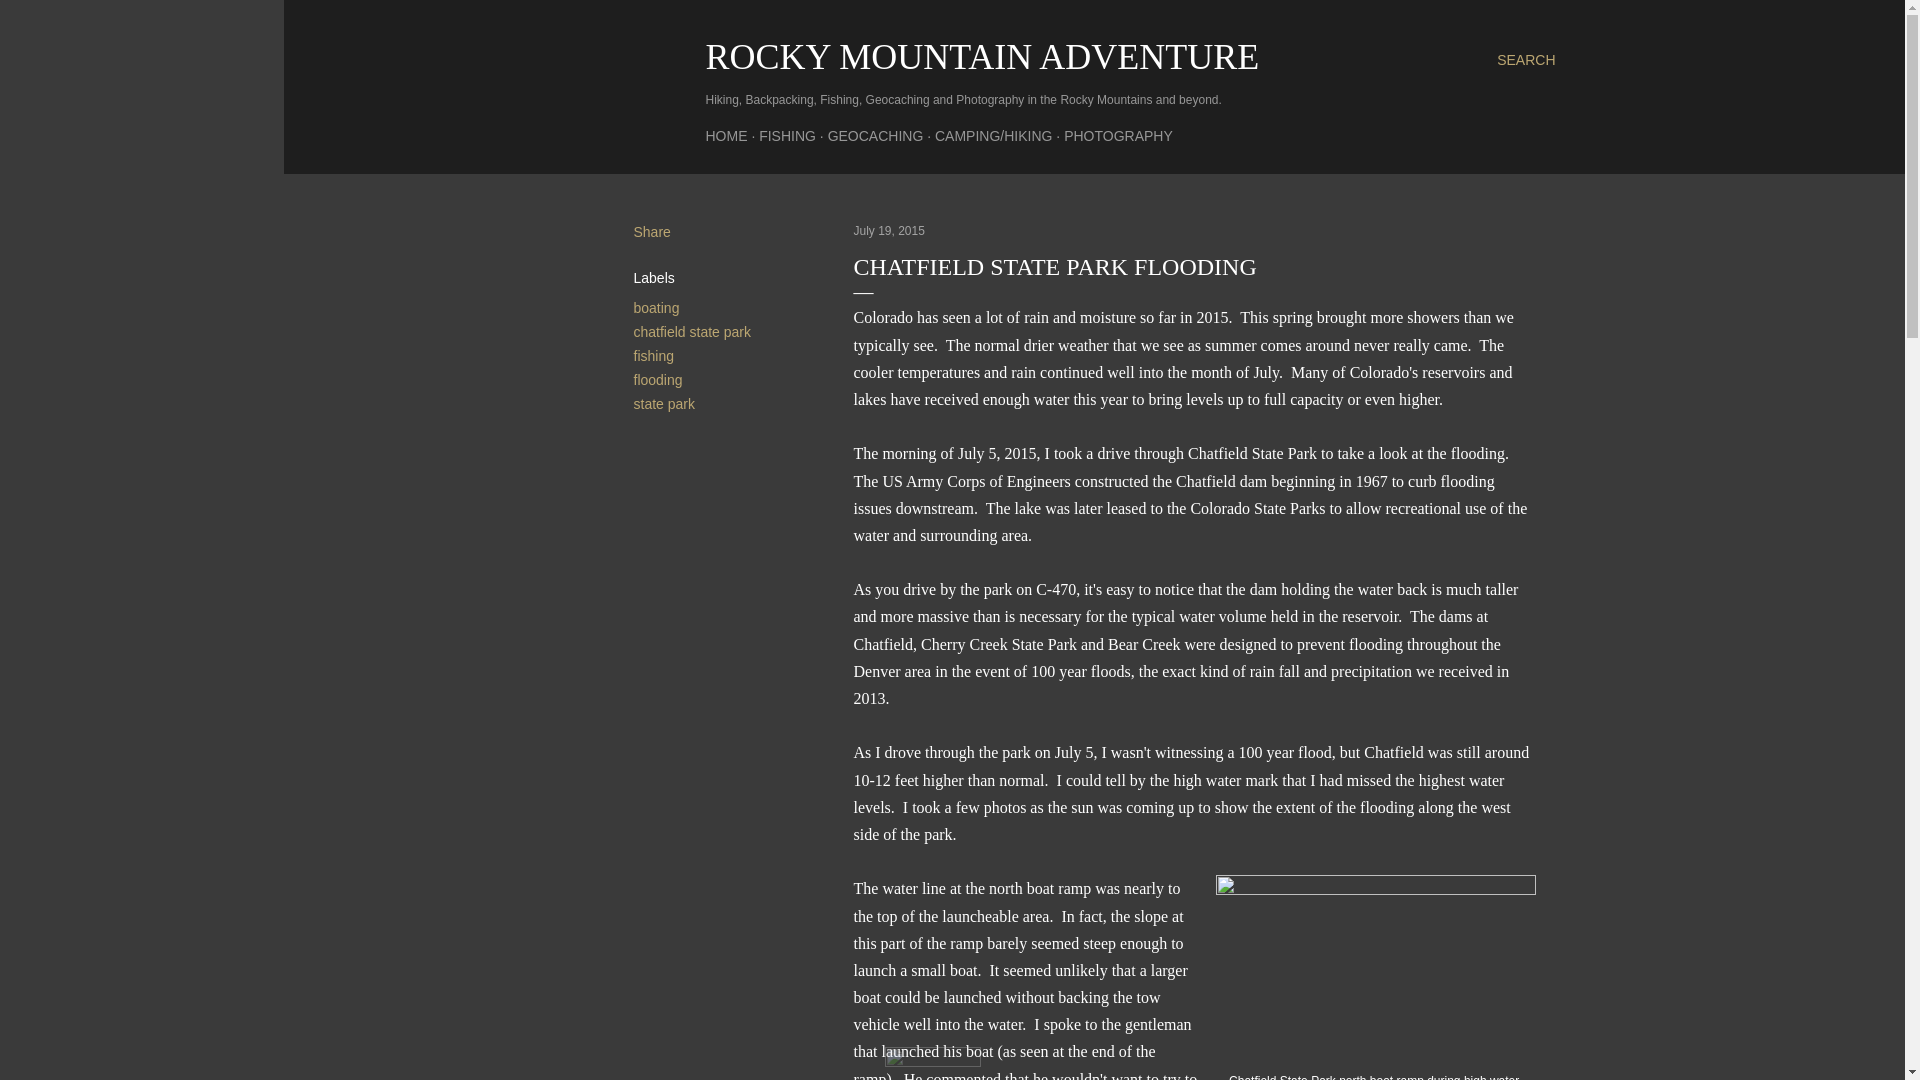  What do you see at coordinates (1118, 136) in the screenshot?
I see `PHOTOGRAPHY` at bounding box center [1118, 136].